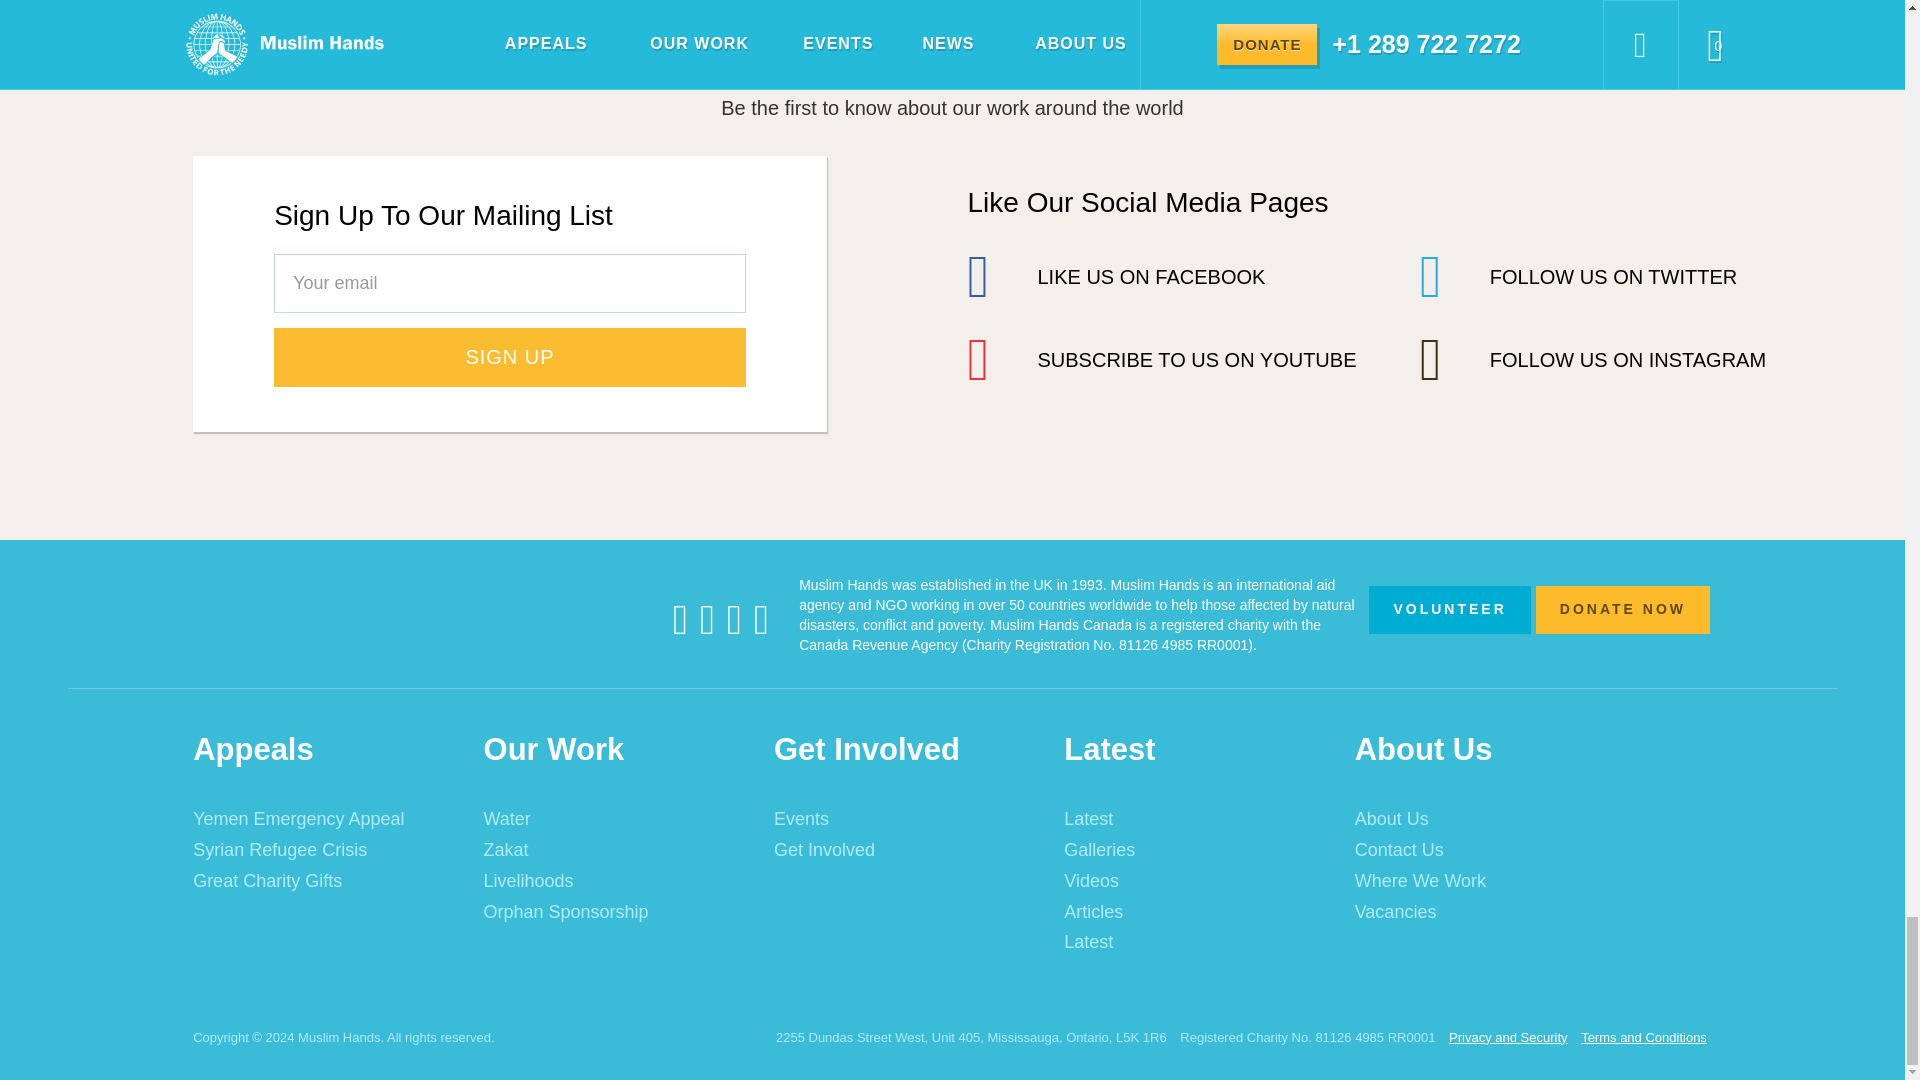 The width and height of the screenshot is (1920, 1080). What do you see at coordinates (614, 882) in the screenshot?
I see `Livelihoods` at bounding box center [614, 882].